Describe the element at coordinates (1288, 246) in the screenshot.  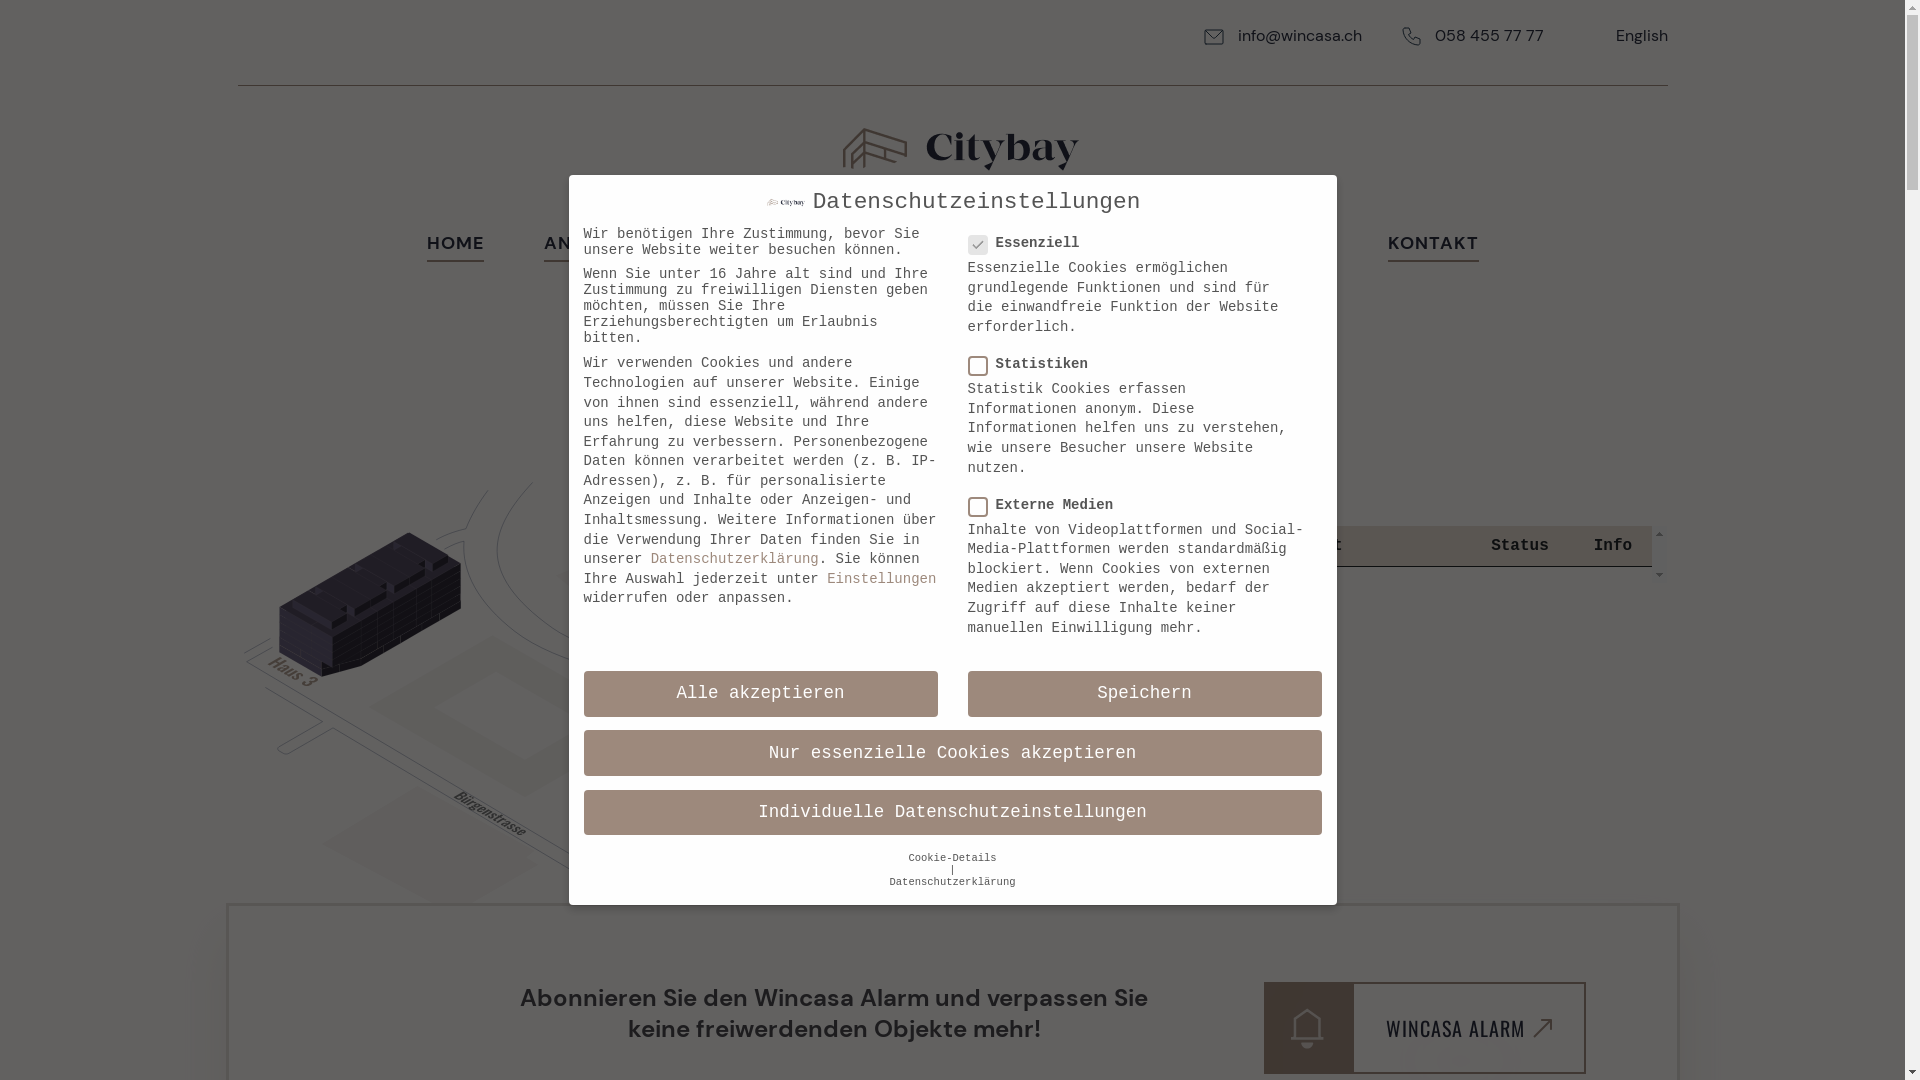
I see `GALERIE` at that location.